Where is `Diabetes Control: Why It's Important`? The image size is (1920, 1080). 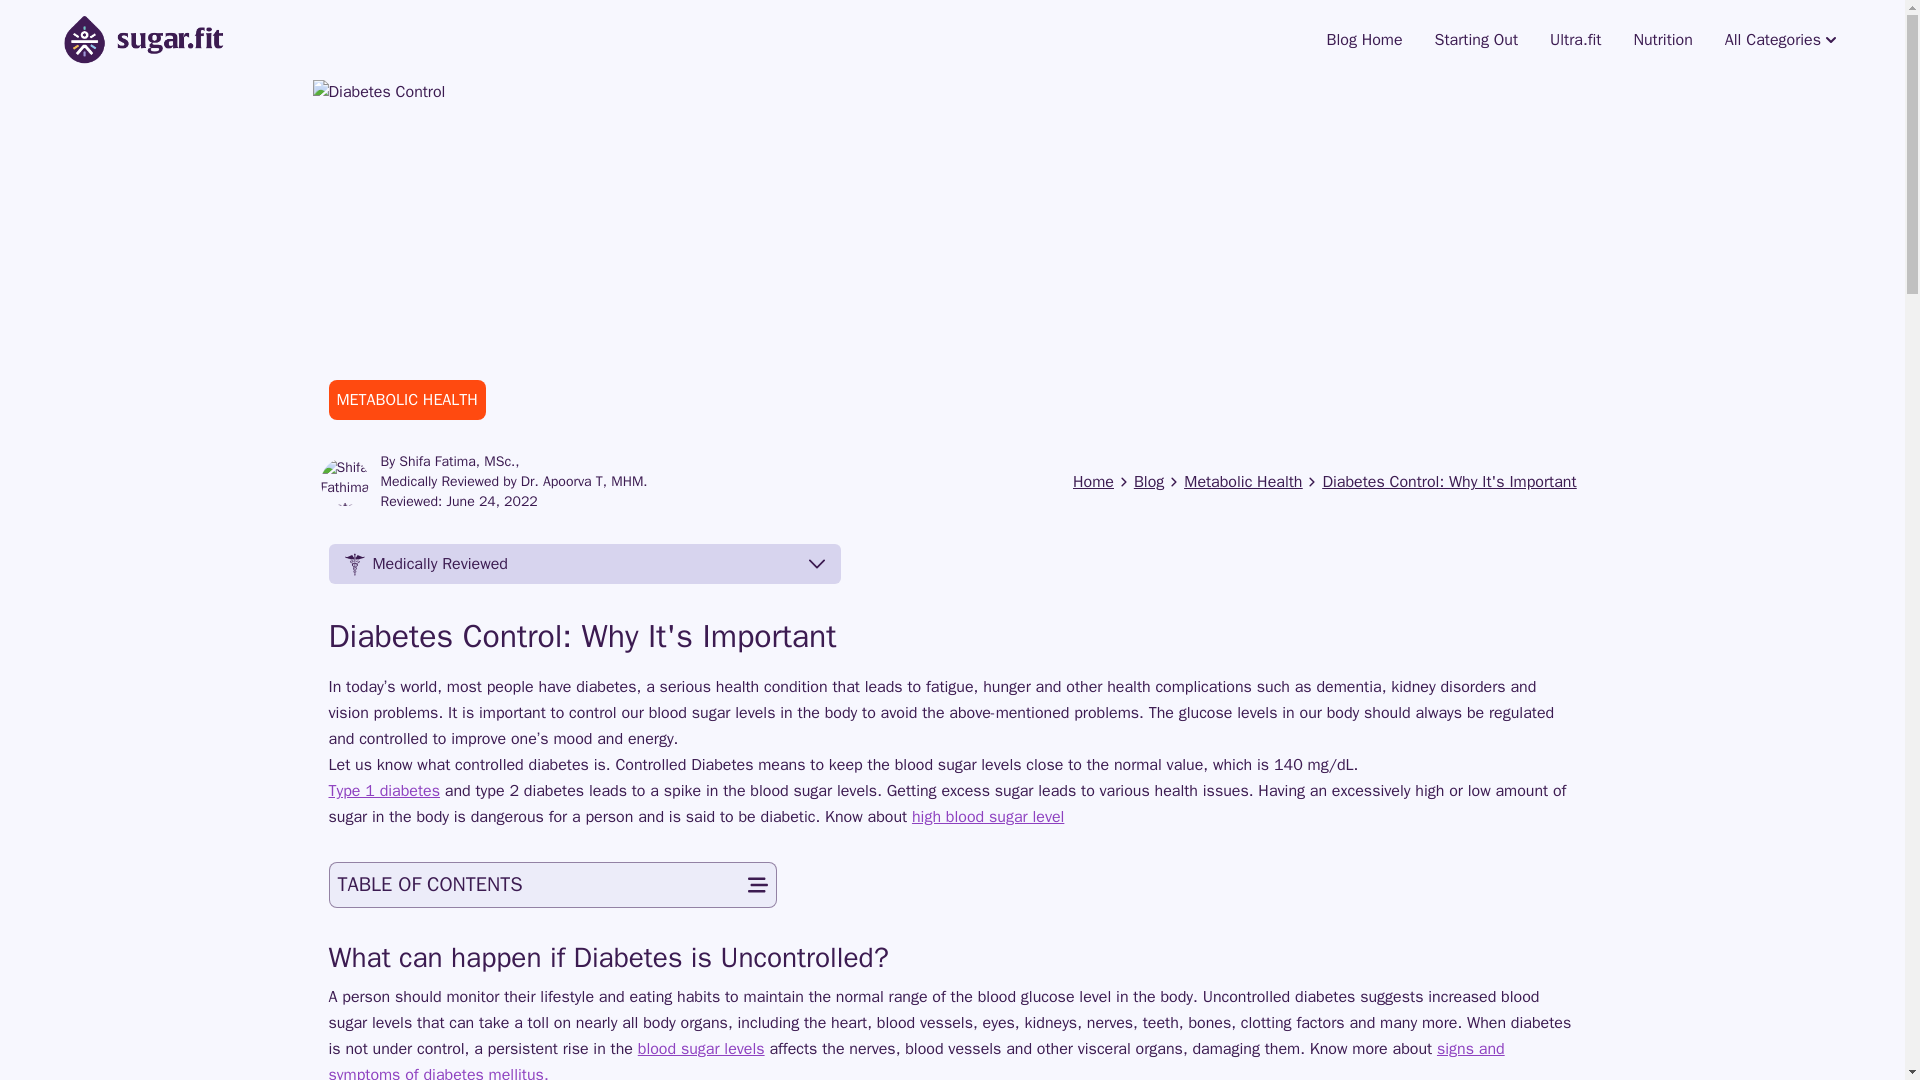 Diabetes Control: Why It's Important is located at coordinates (1449, 482).